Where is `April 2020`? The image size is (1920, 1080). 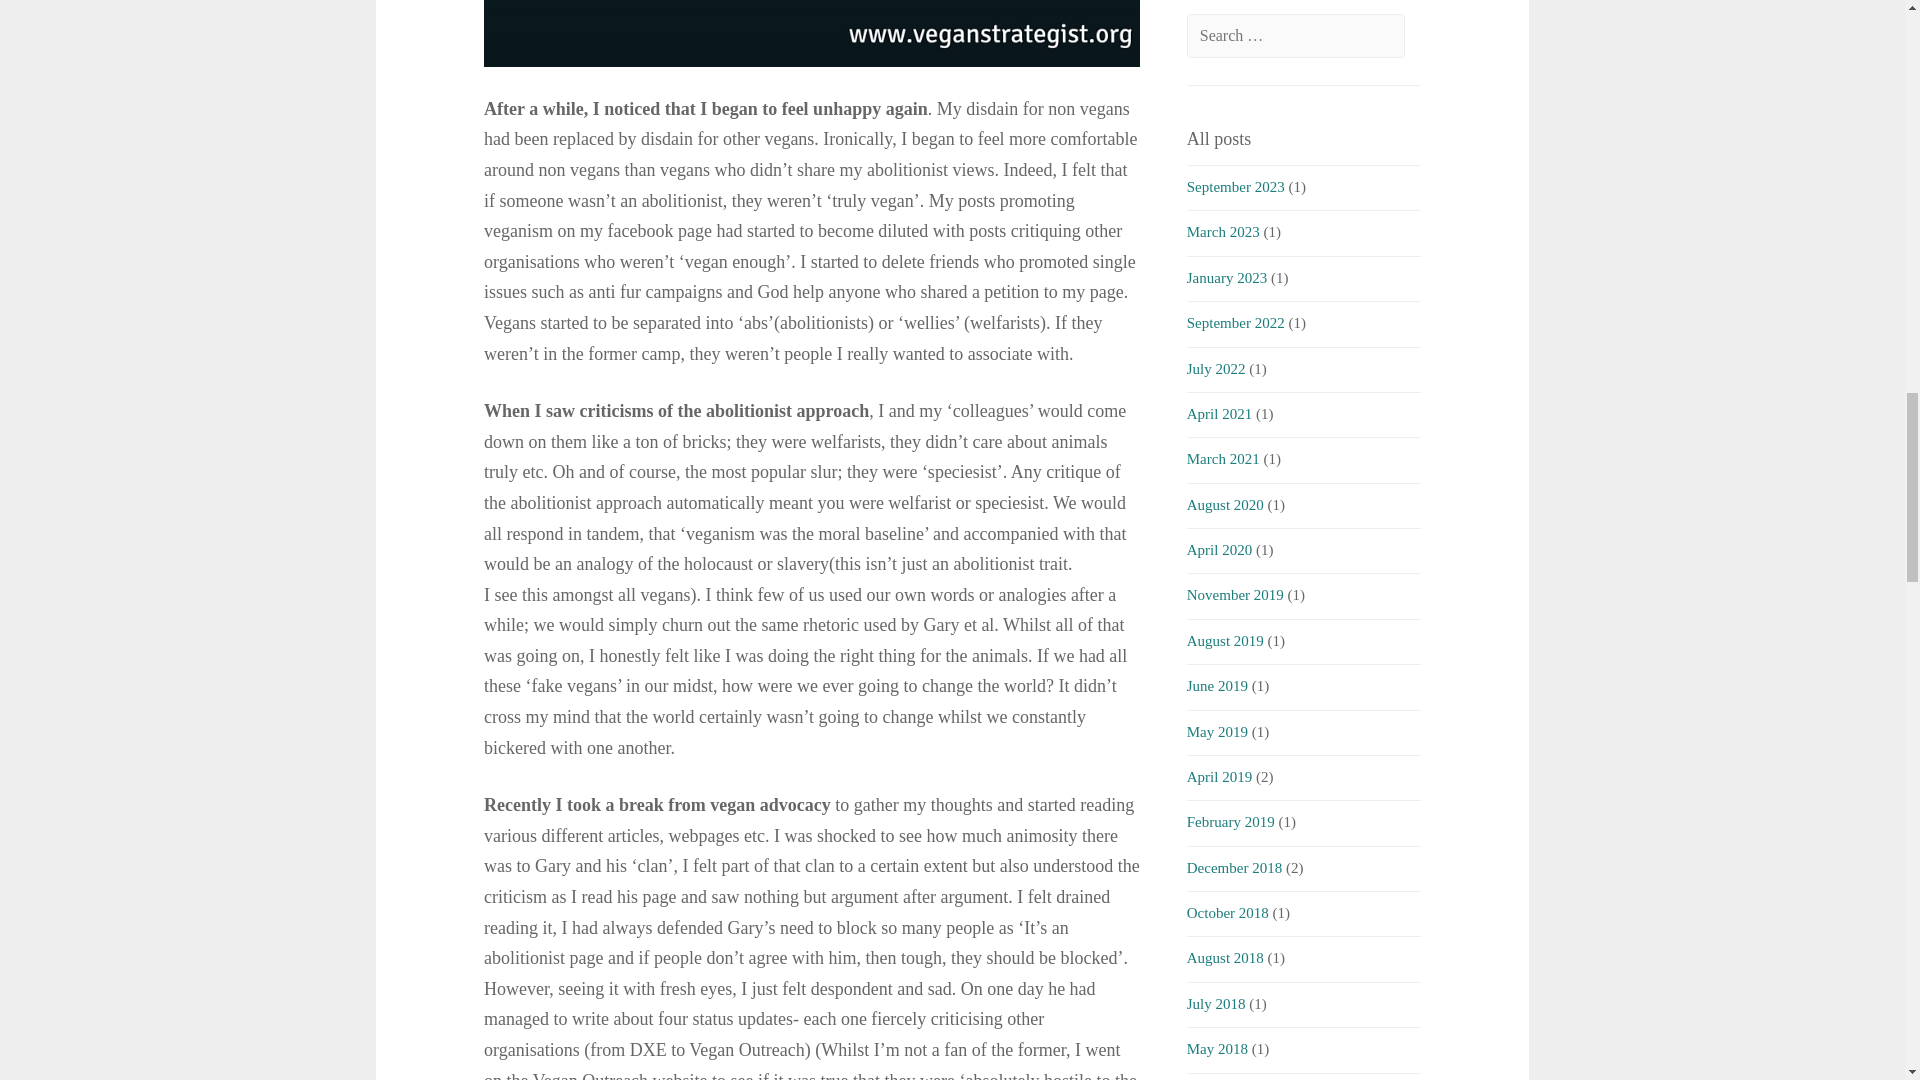
April 2020 is located at coordinates (1218, 550).